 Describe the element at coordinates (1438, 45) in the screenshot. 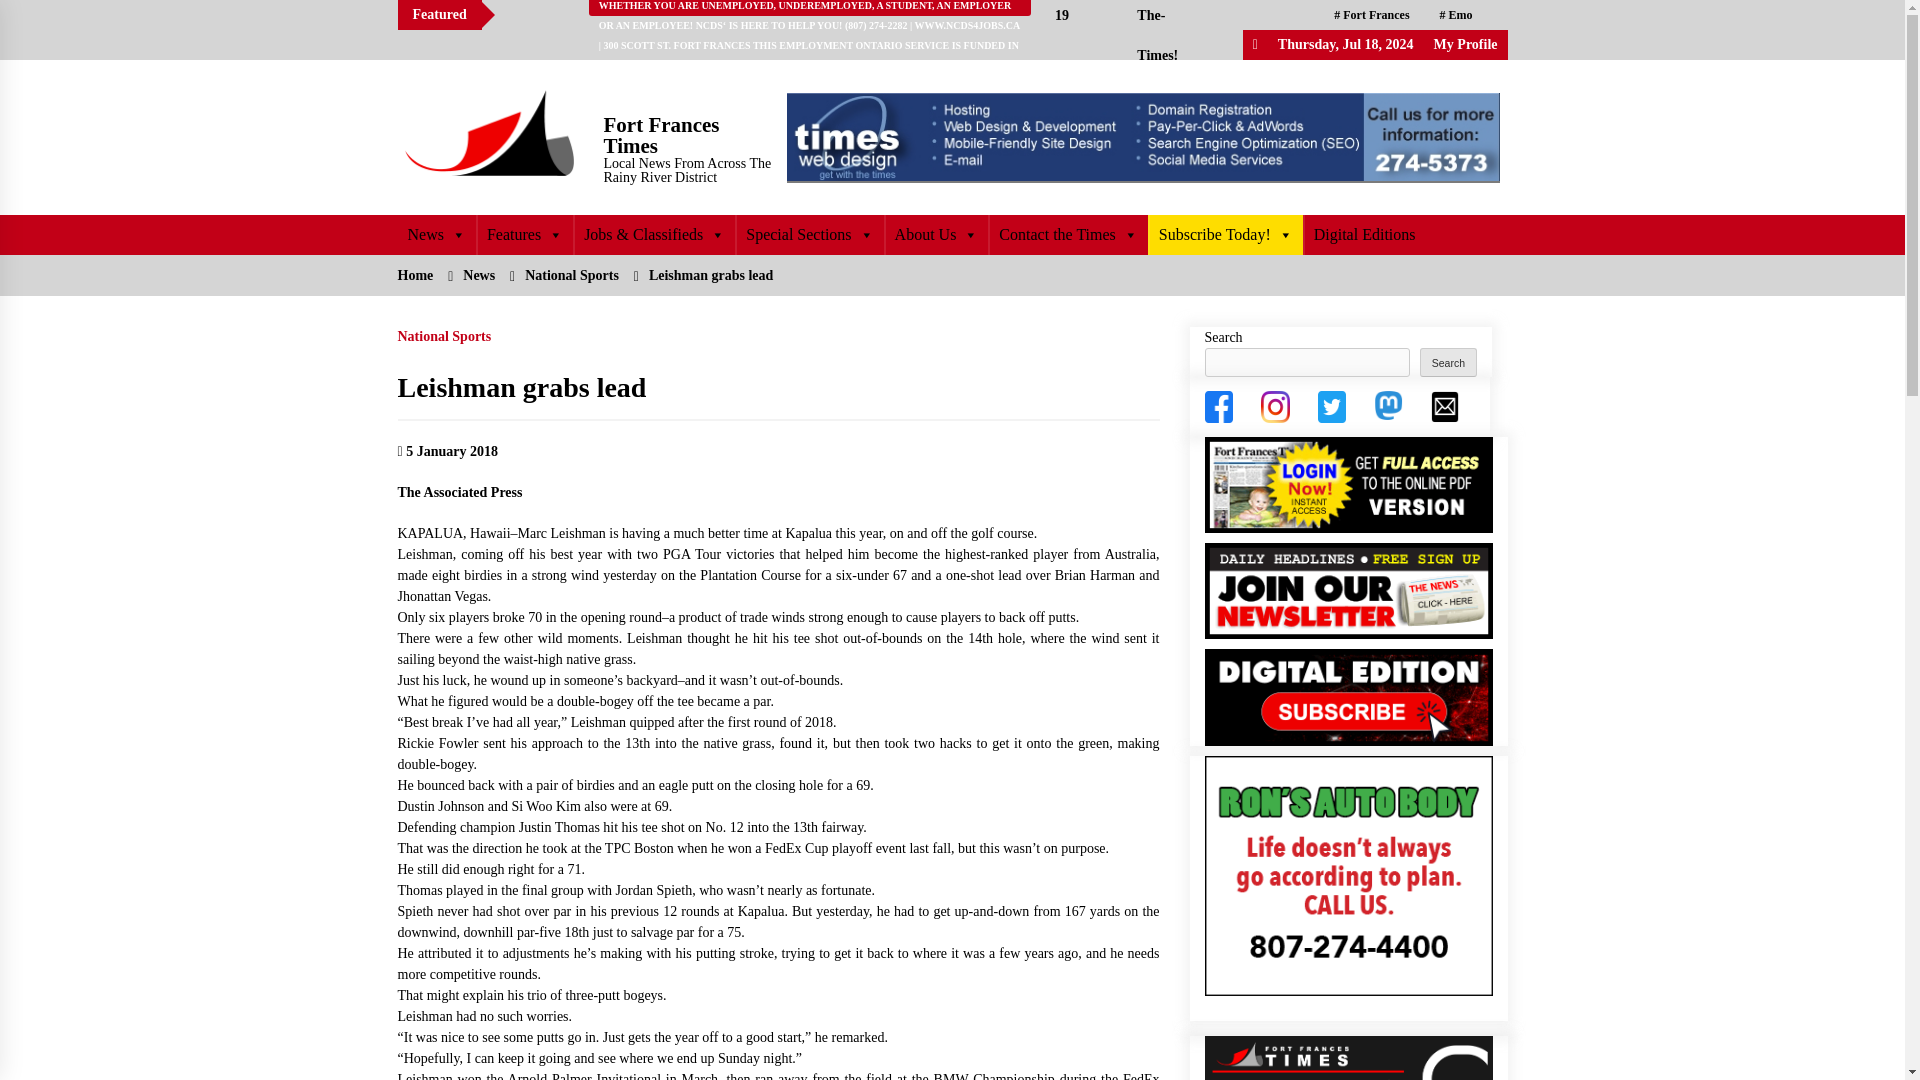

I see `Dryden` at that location.